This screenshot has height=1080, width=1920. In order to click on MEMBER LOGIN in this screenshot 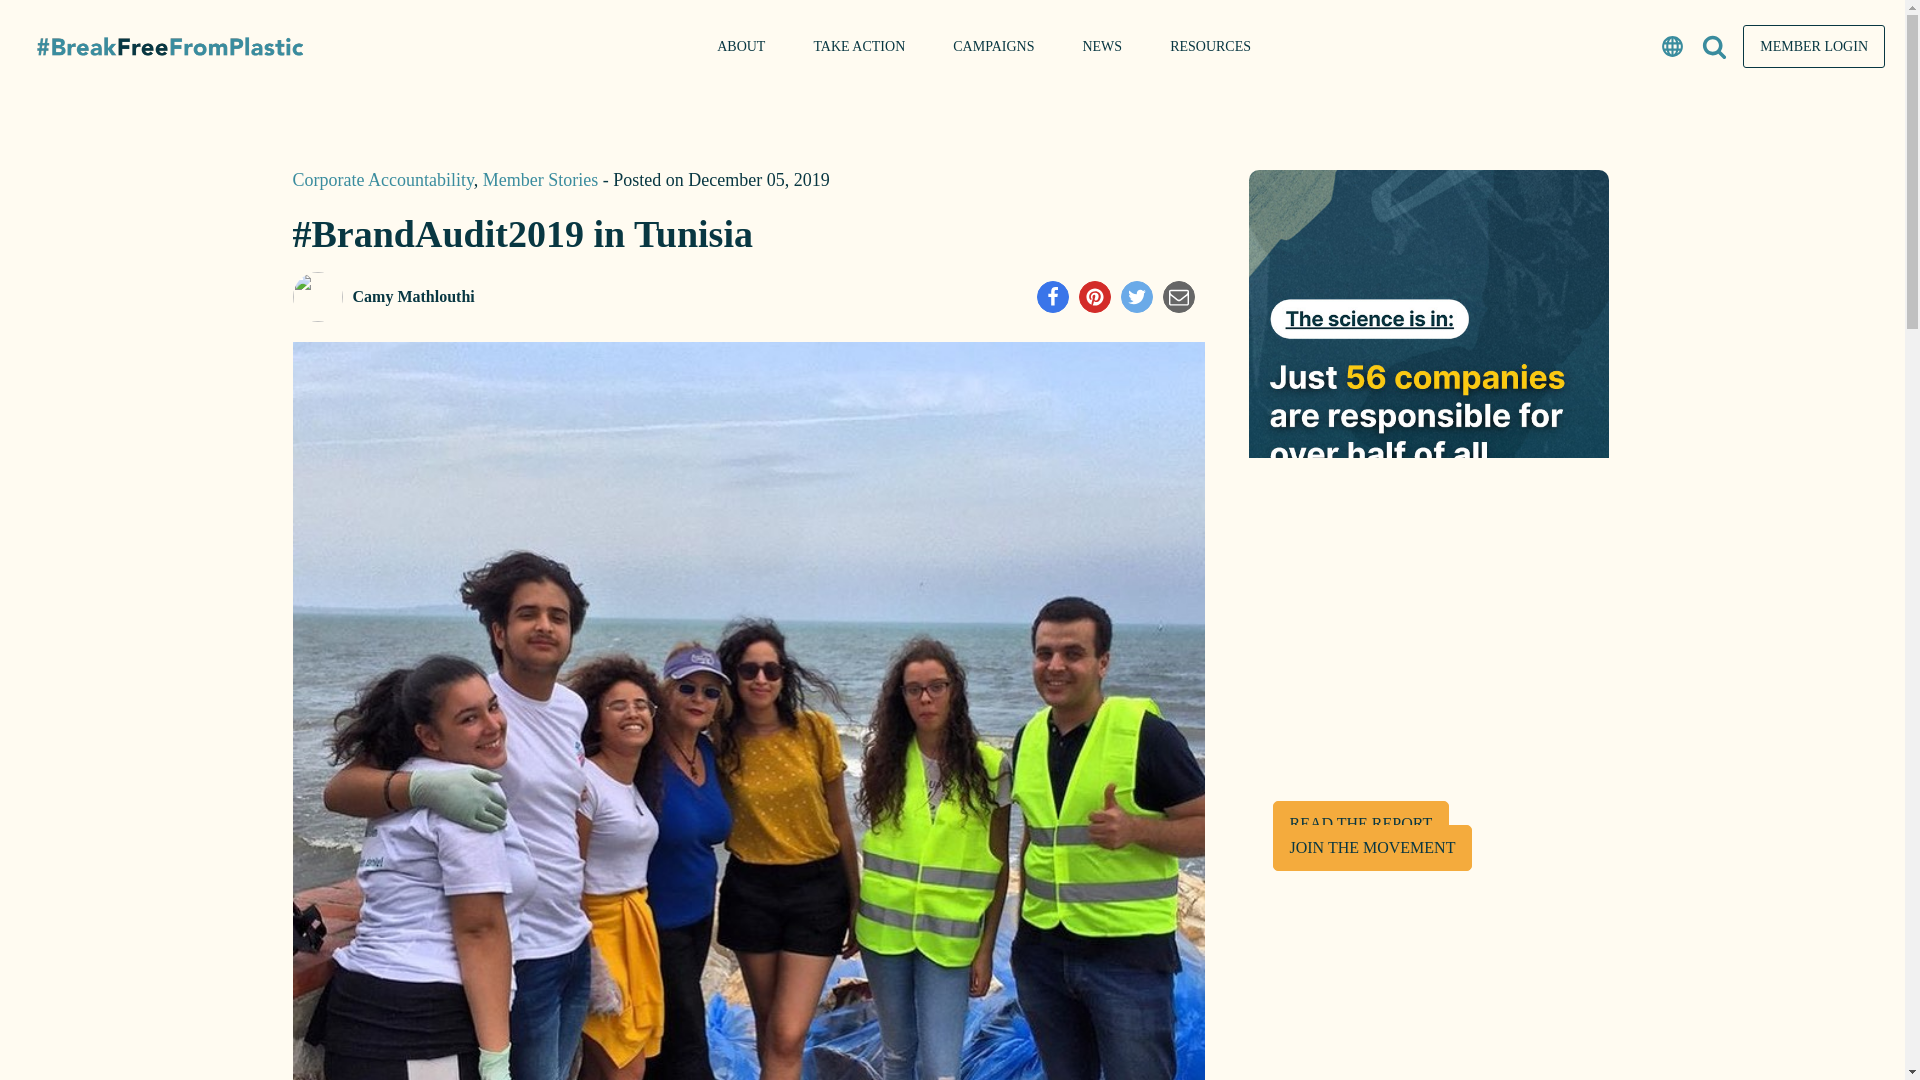, I will do `click(1814, 46)`.